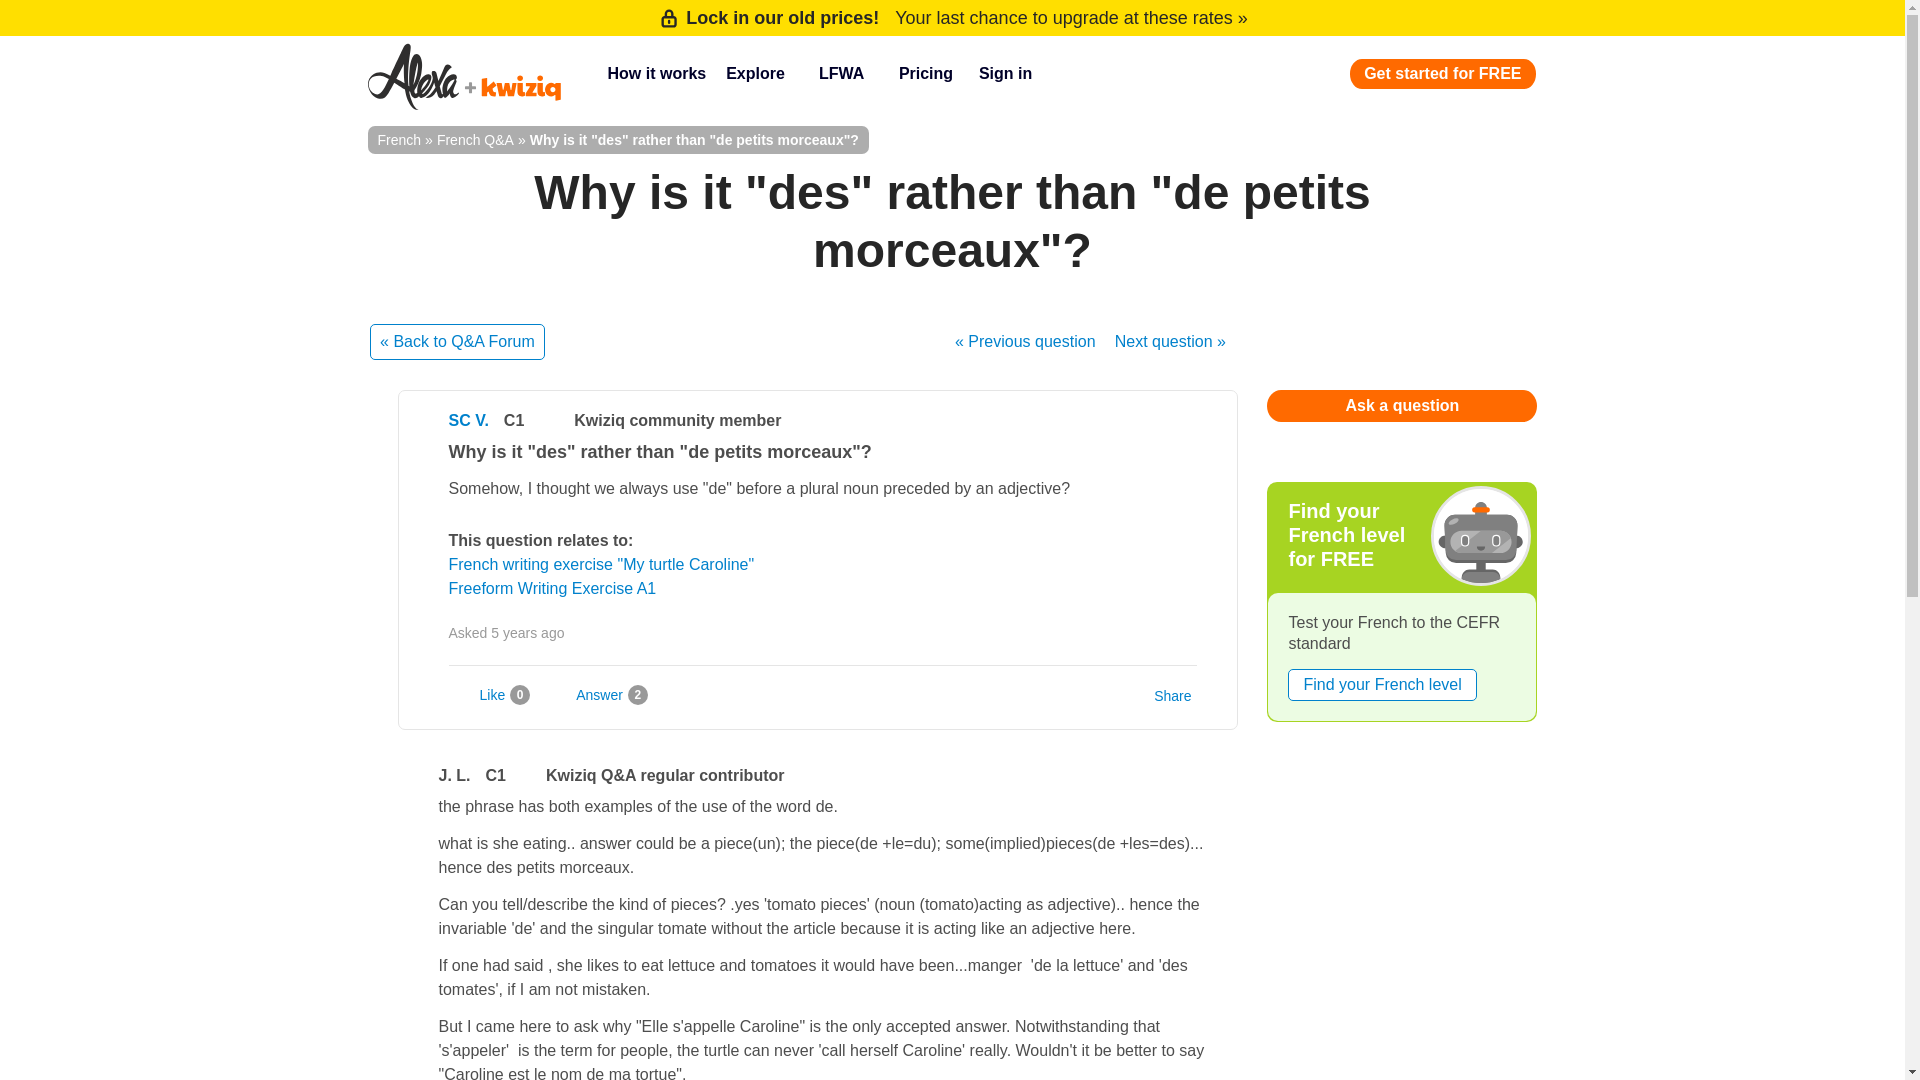 Image resolution: width=1920 pixels, height=1080 pixels. I want to click on Explore, so click(762, 74).